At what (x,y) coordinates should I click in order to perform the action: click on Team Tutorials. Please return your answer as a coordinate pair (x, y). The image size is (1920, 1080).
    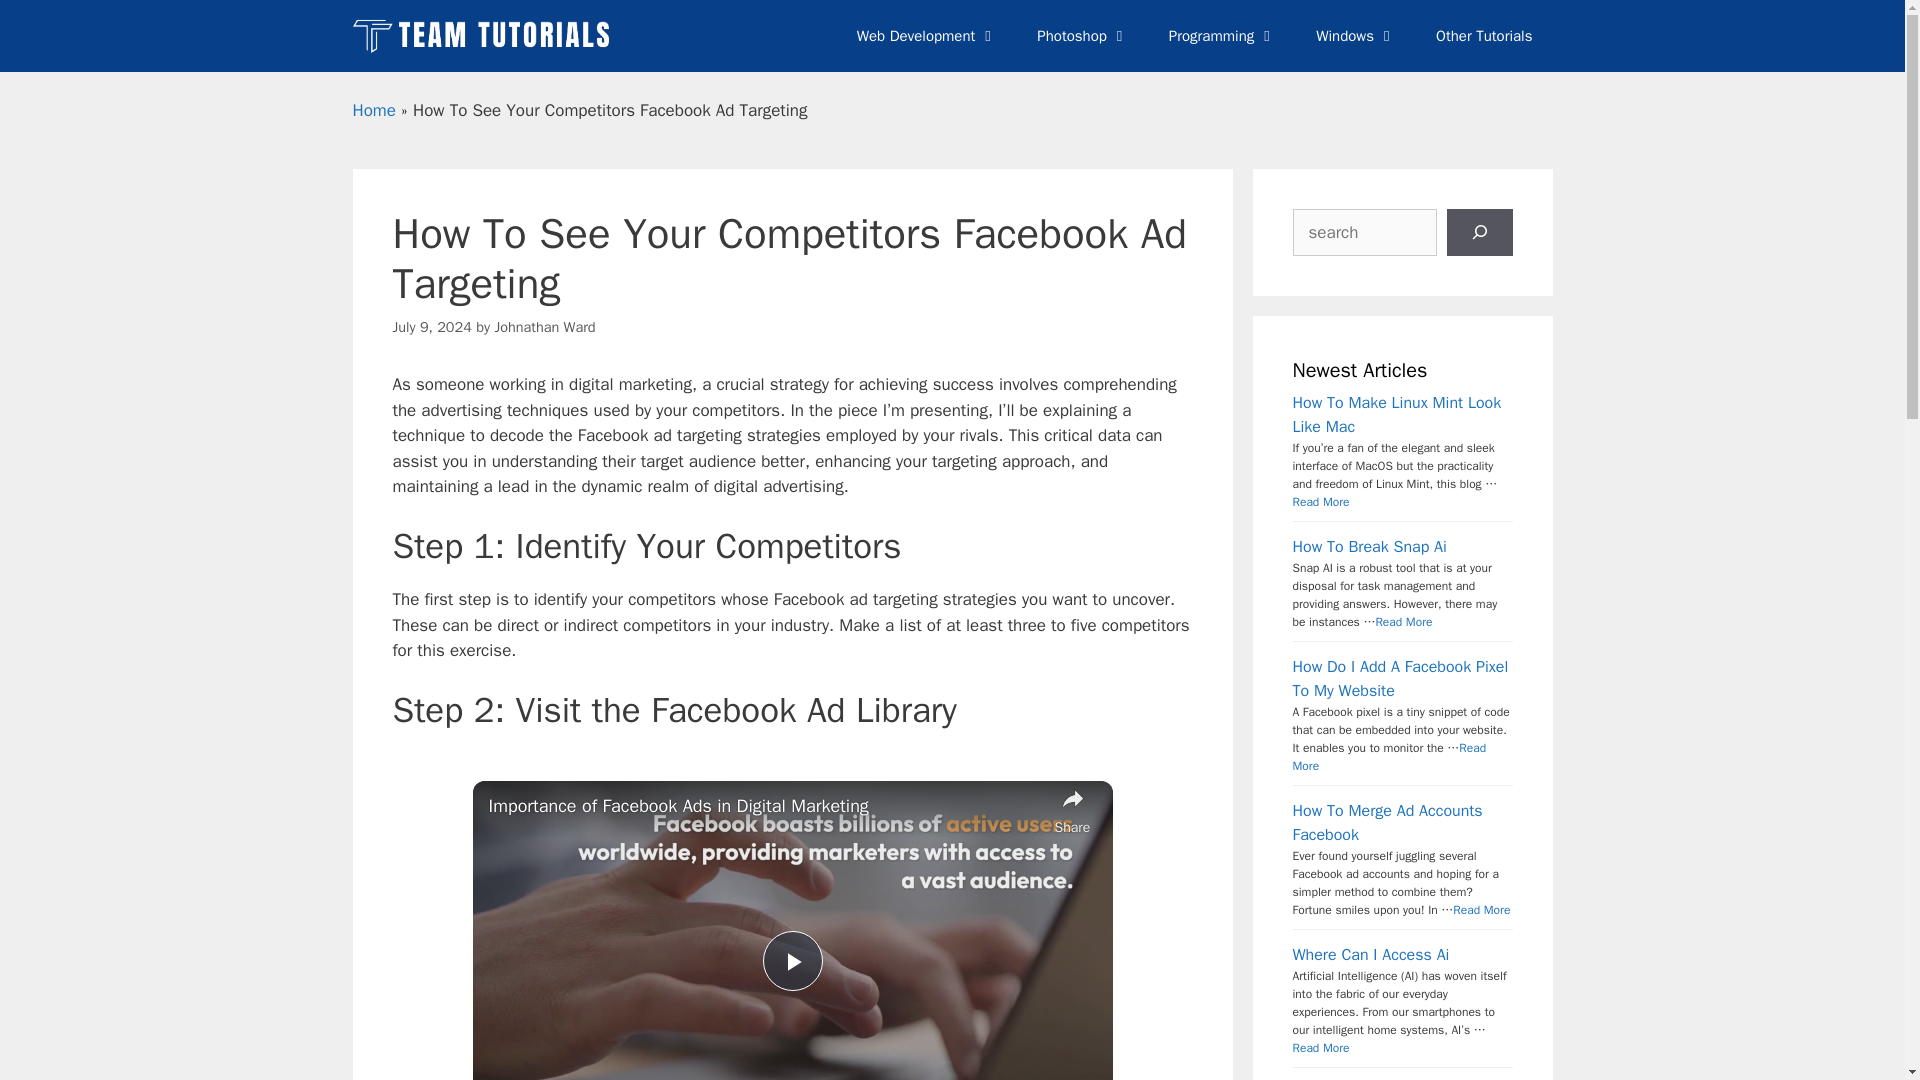
    Looking at the image, I should click on (486, 36).